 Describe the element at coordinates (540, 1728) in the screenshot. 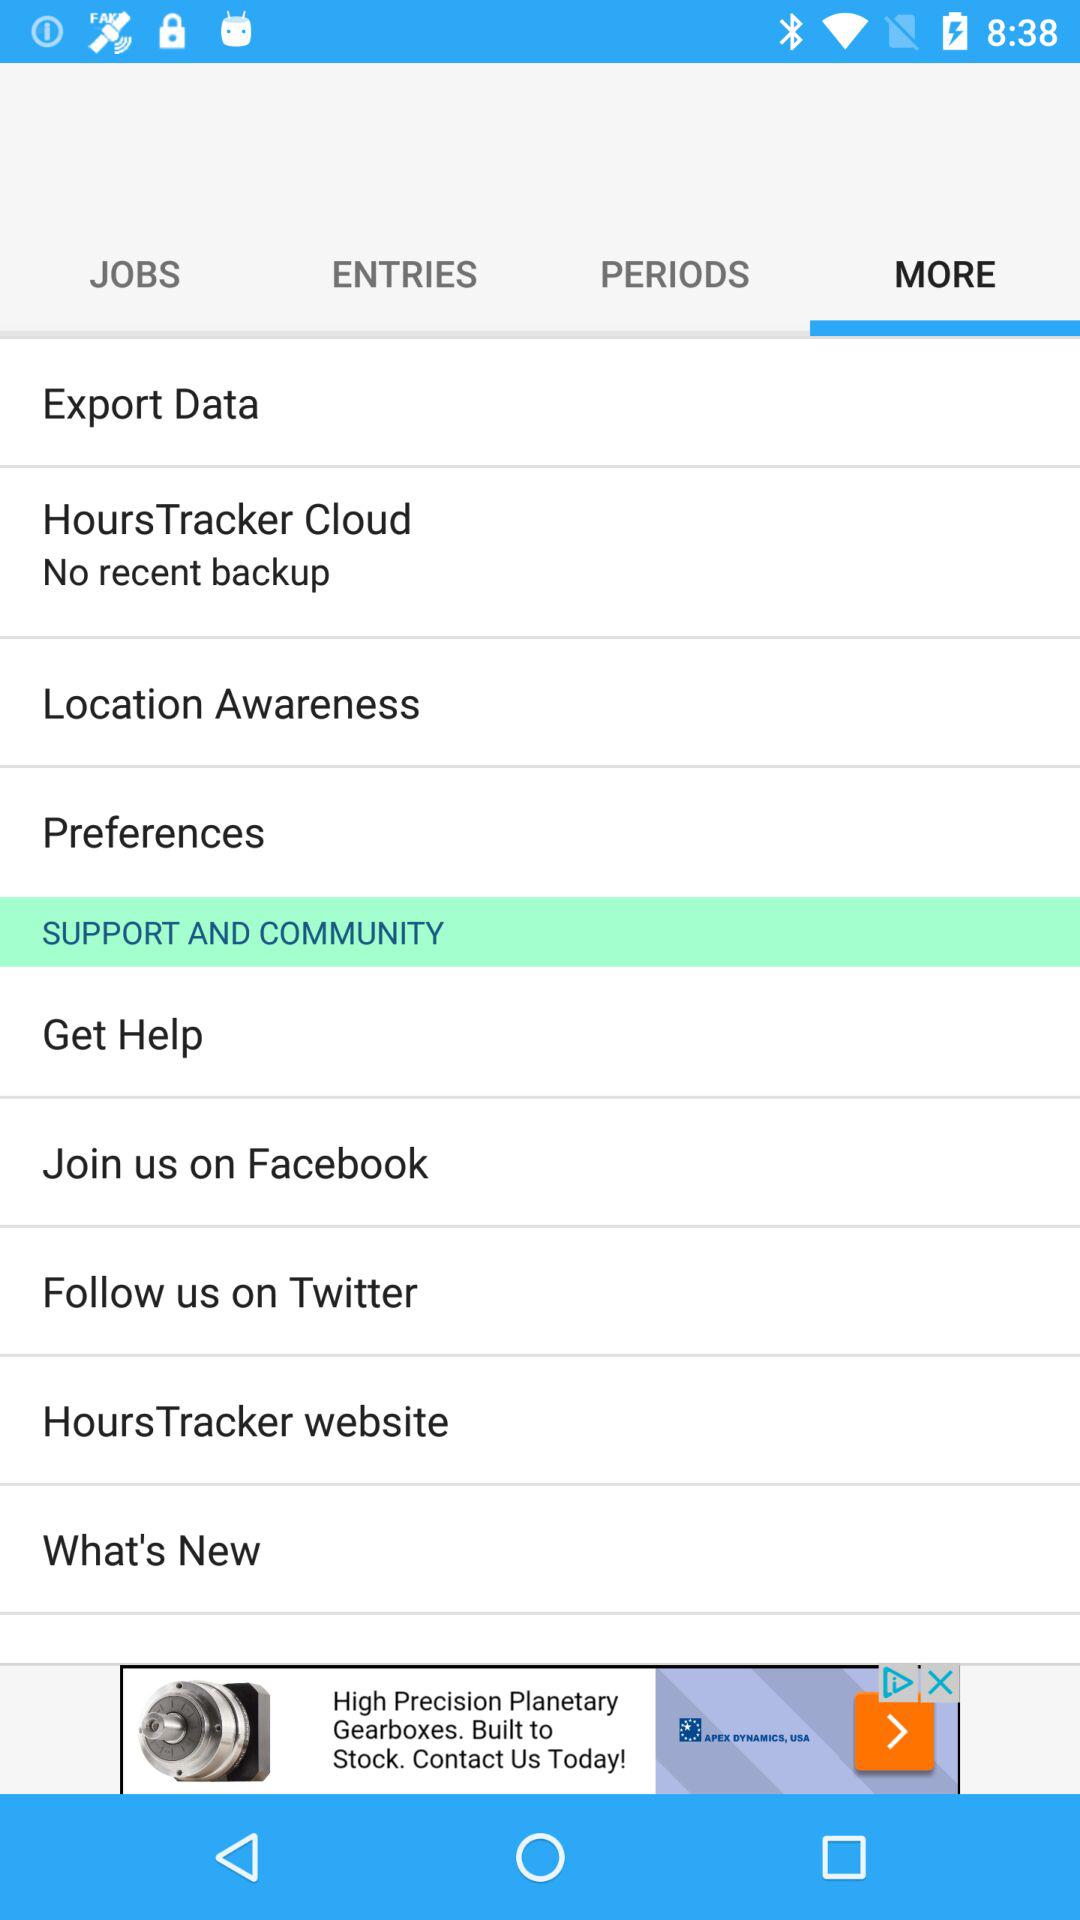

I see `click advertisement` at that location.